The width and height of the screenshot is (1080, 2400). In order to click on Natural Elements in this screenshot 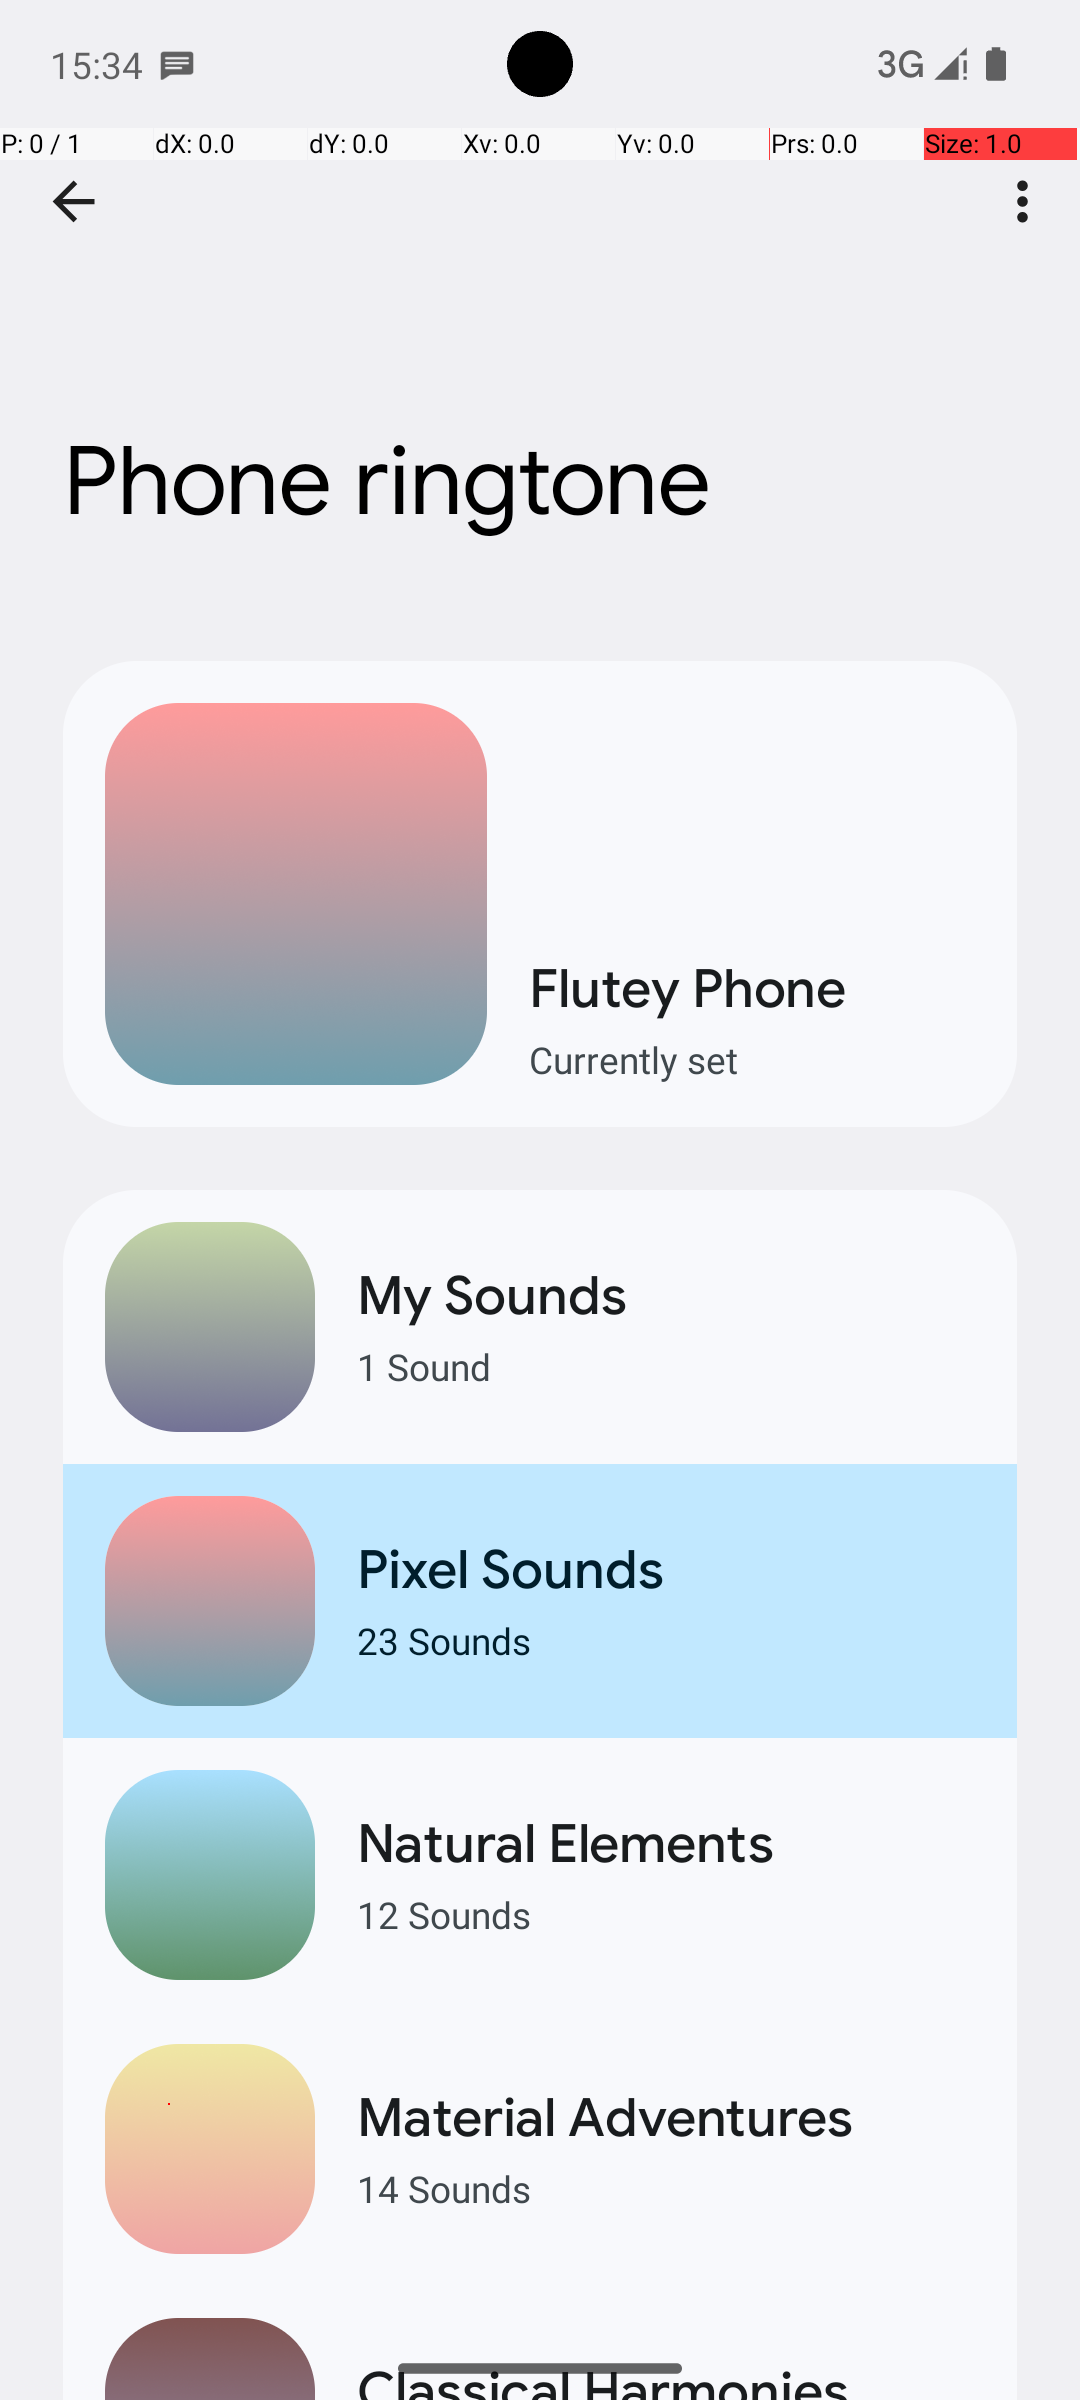, I will do `click(666, 1844)`.